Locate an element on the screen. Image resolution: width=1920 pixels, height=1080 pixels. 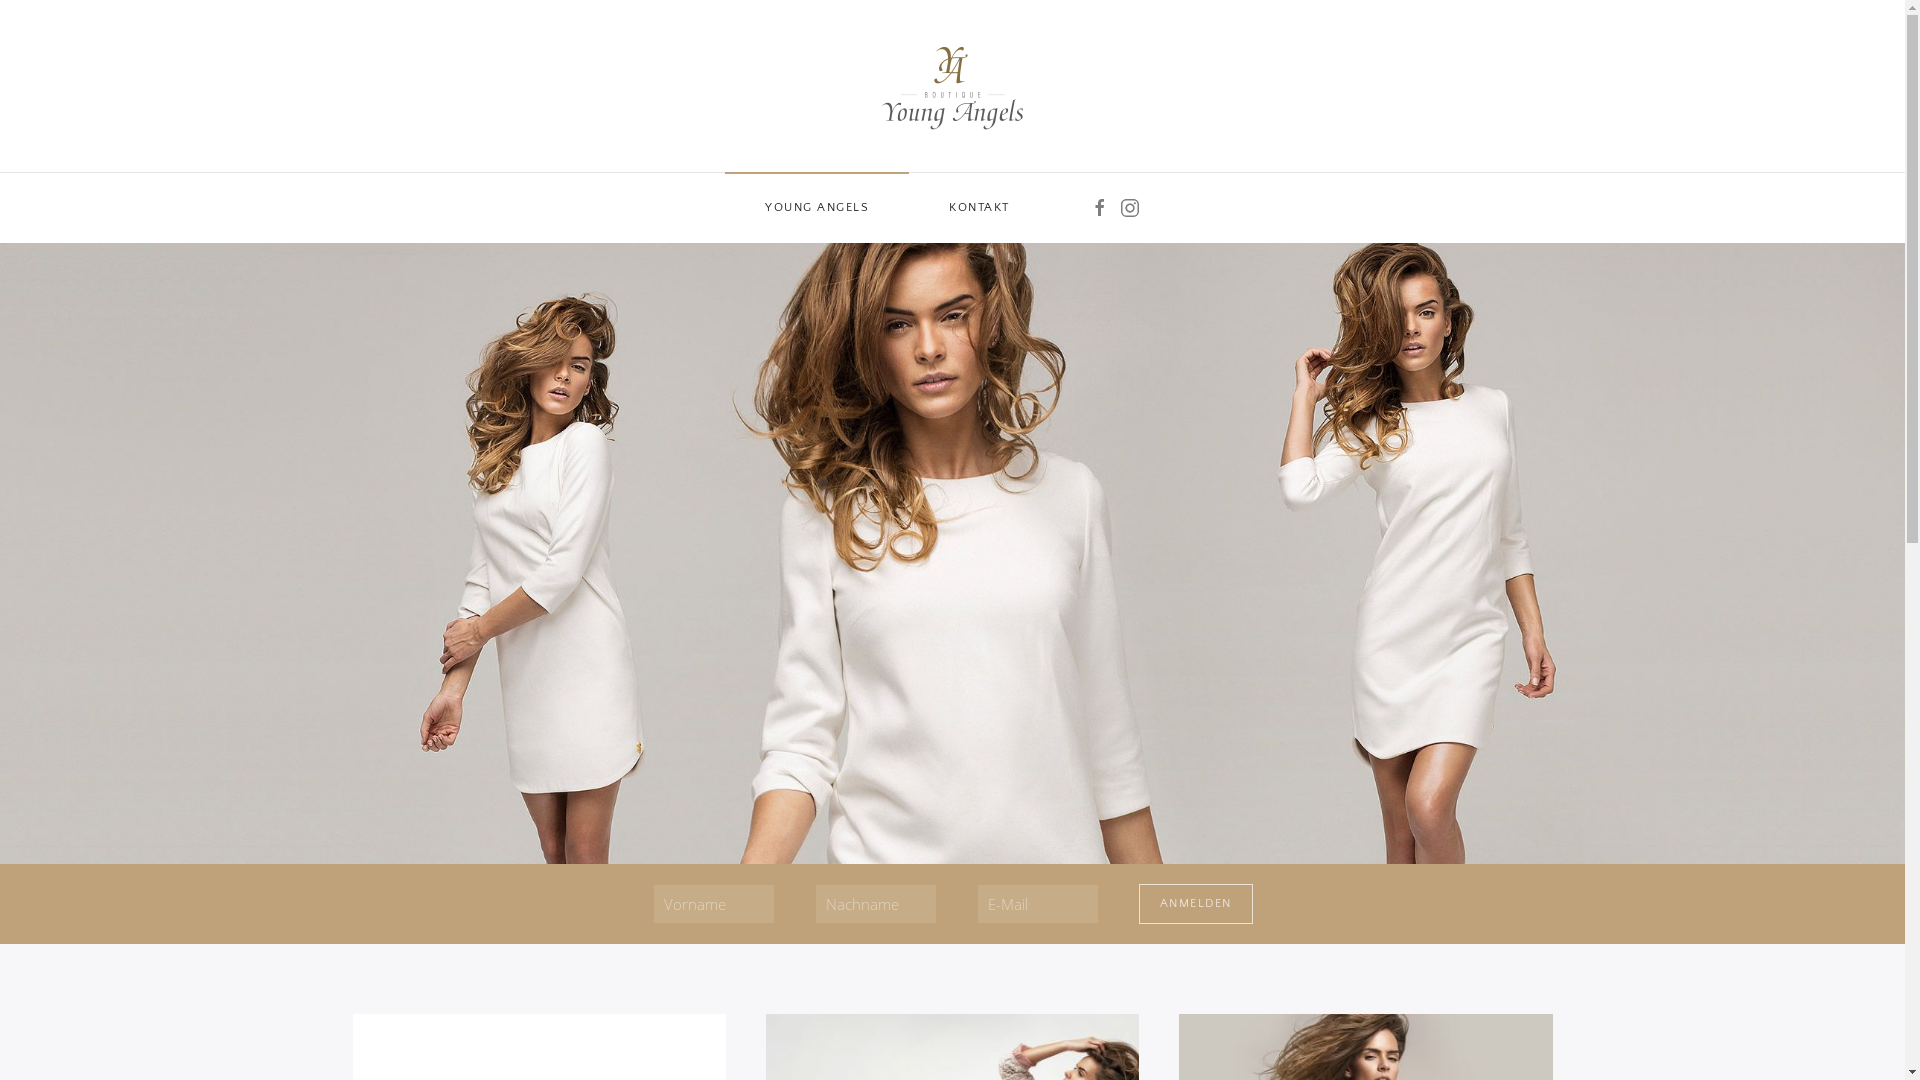
YOUNG ANGELS is located at coordinates (817, 208).